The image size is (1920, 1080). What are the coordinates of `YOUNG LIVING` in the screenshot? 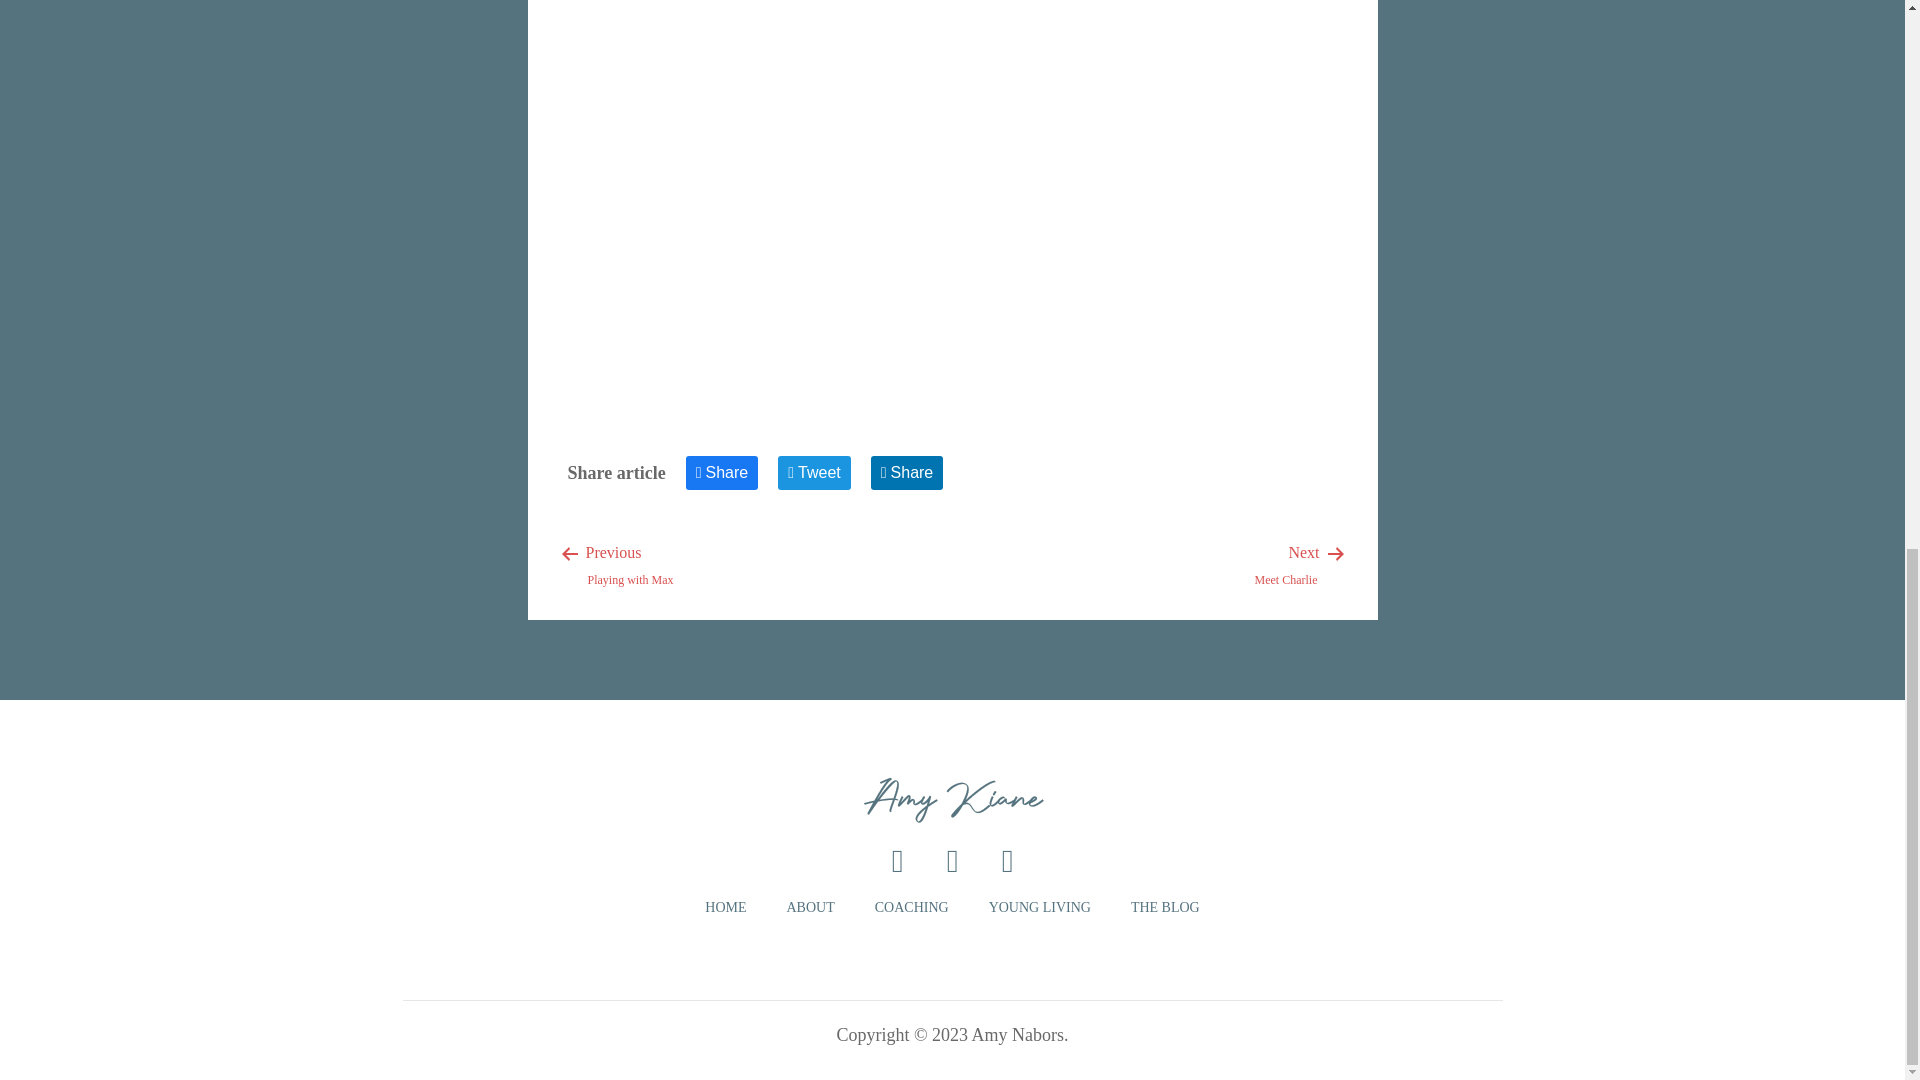 It's located at (1165, 908).